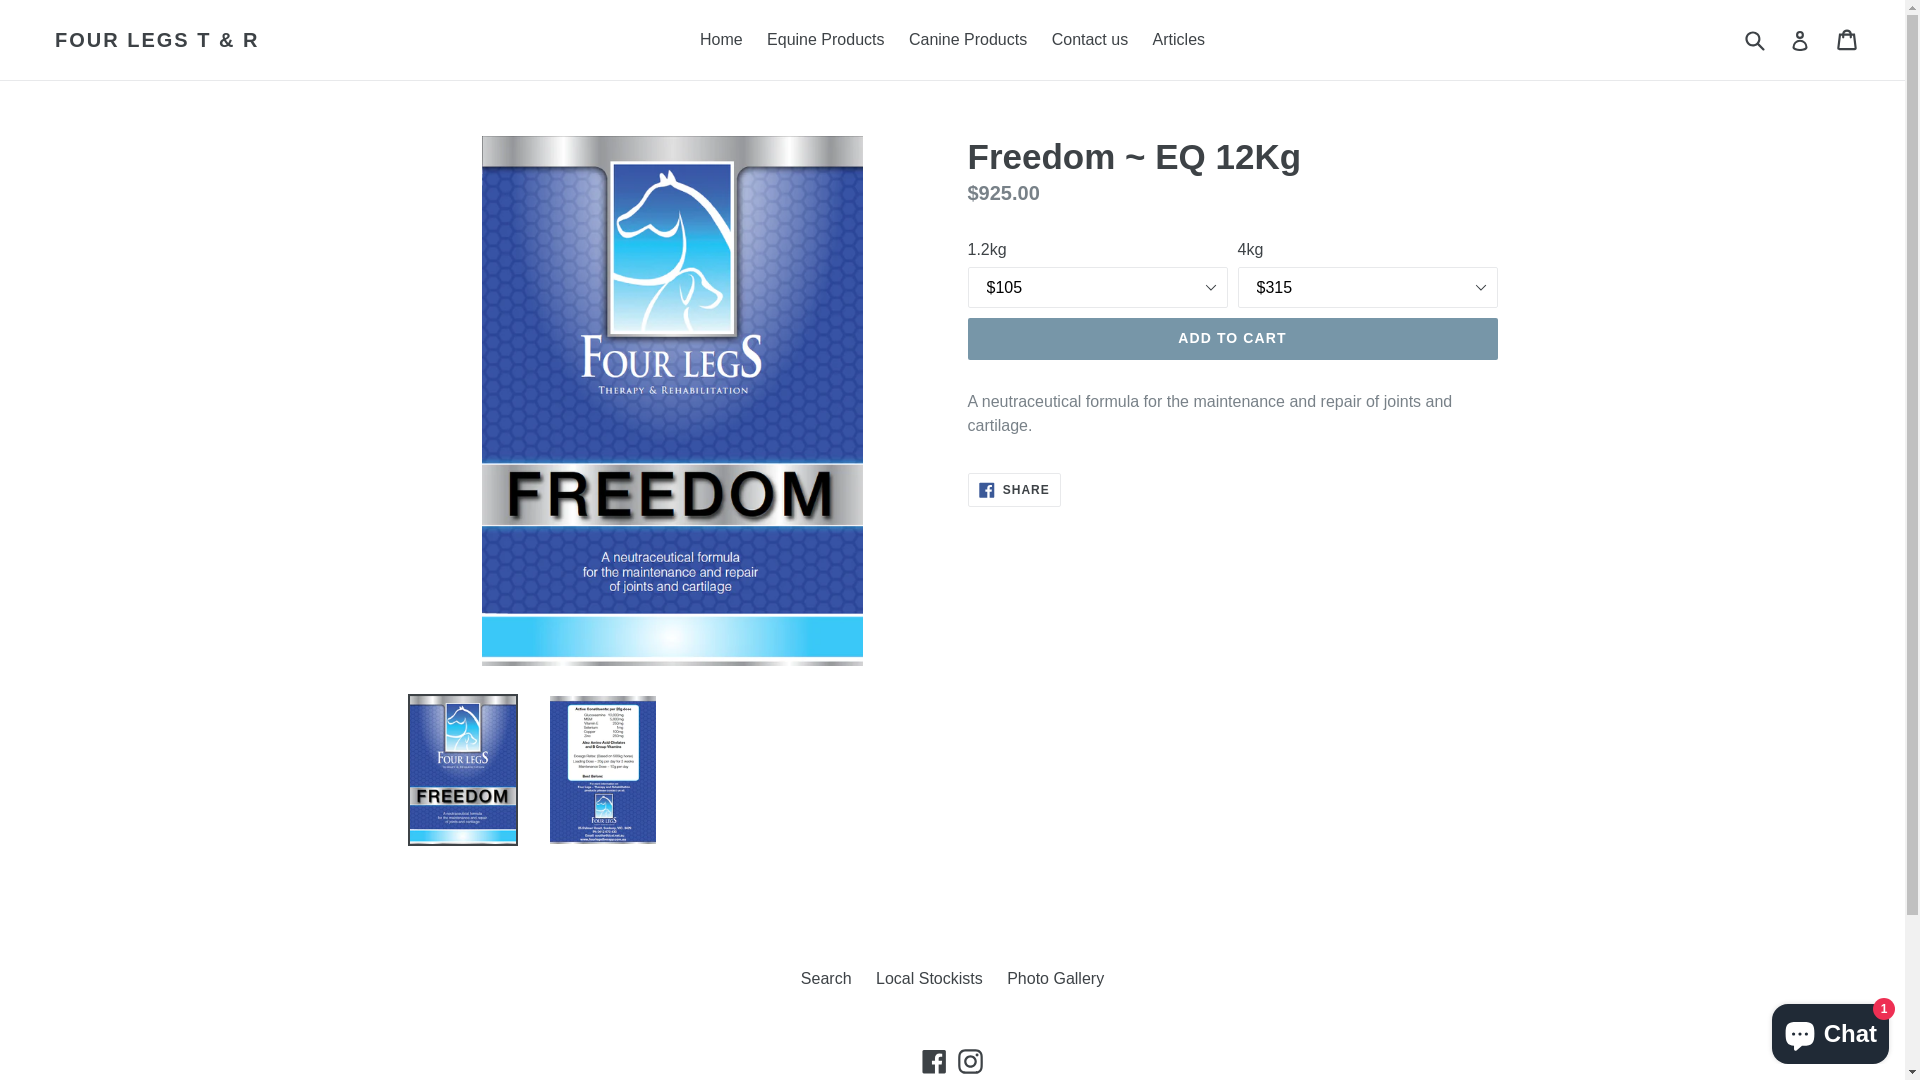  Describe the element at coordinates (1090, 40) in the screenshot. I see `Contact us` at that location.